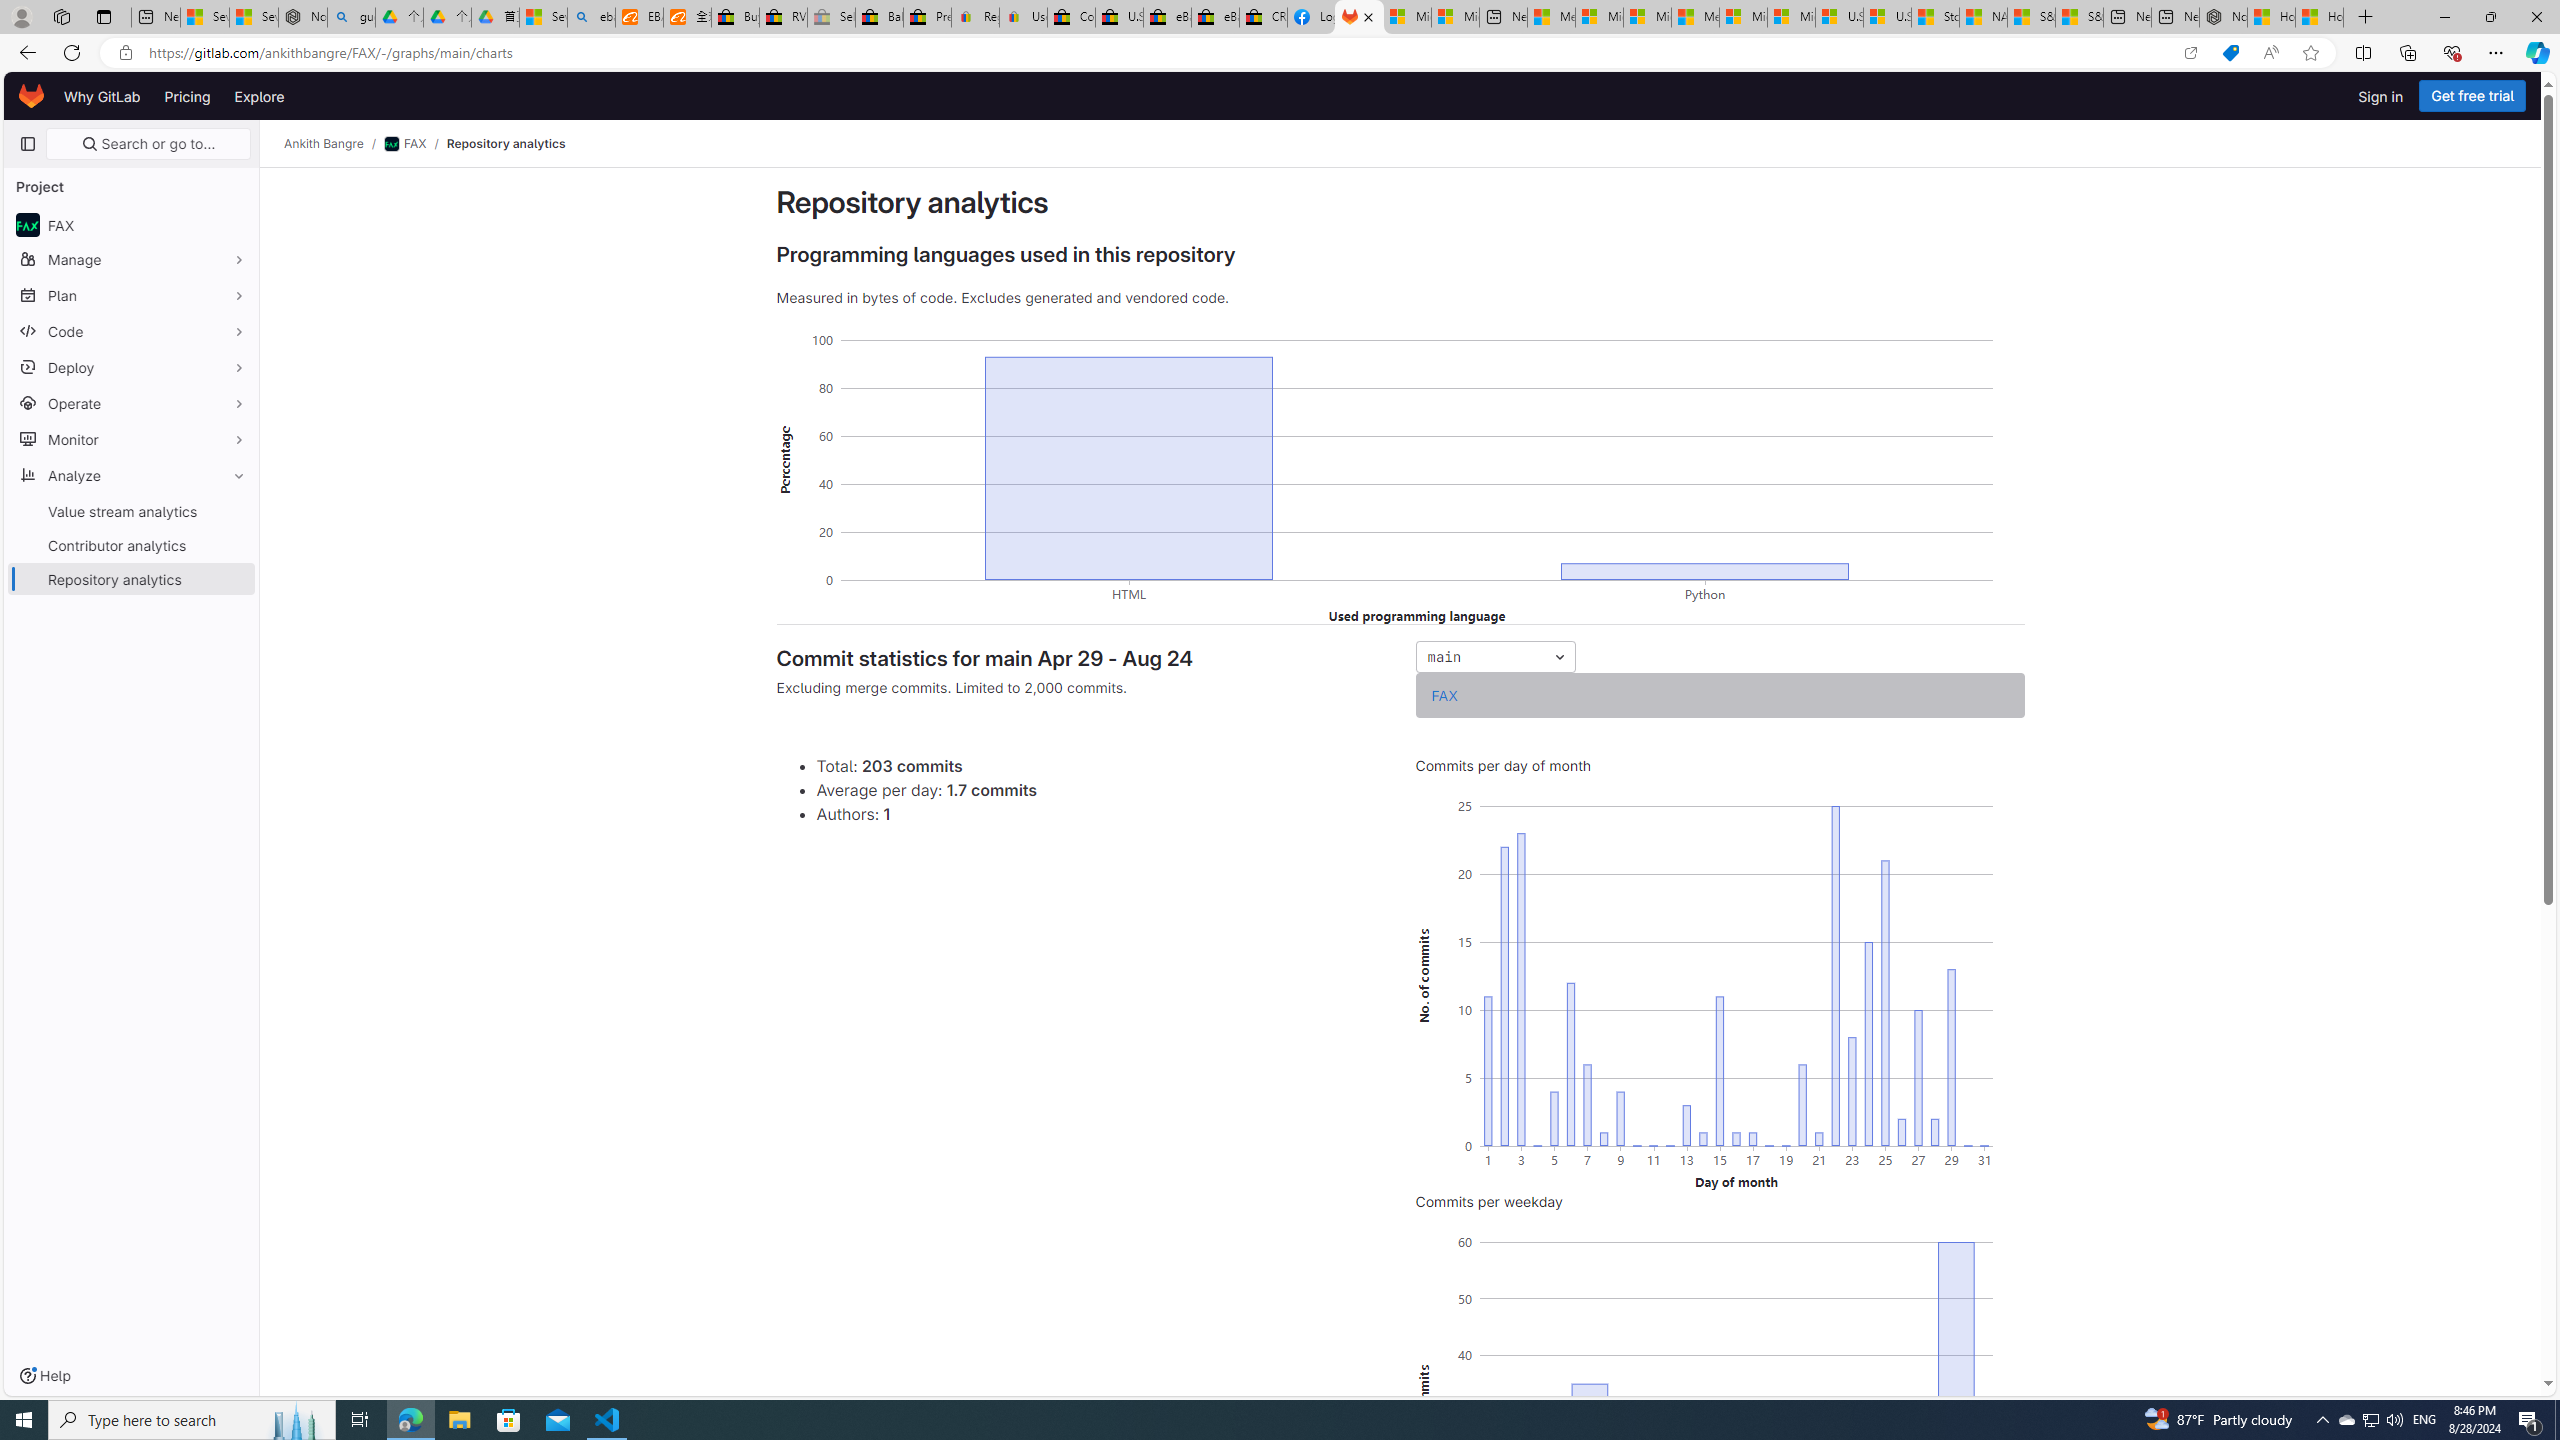  I want to click on Sell worldwide with eBay - Sleeping, so click(832, 17).